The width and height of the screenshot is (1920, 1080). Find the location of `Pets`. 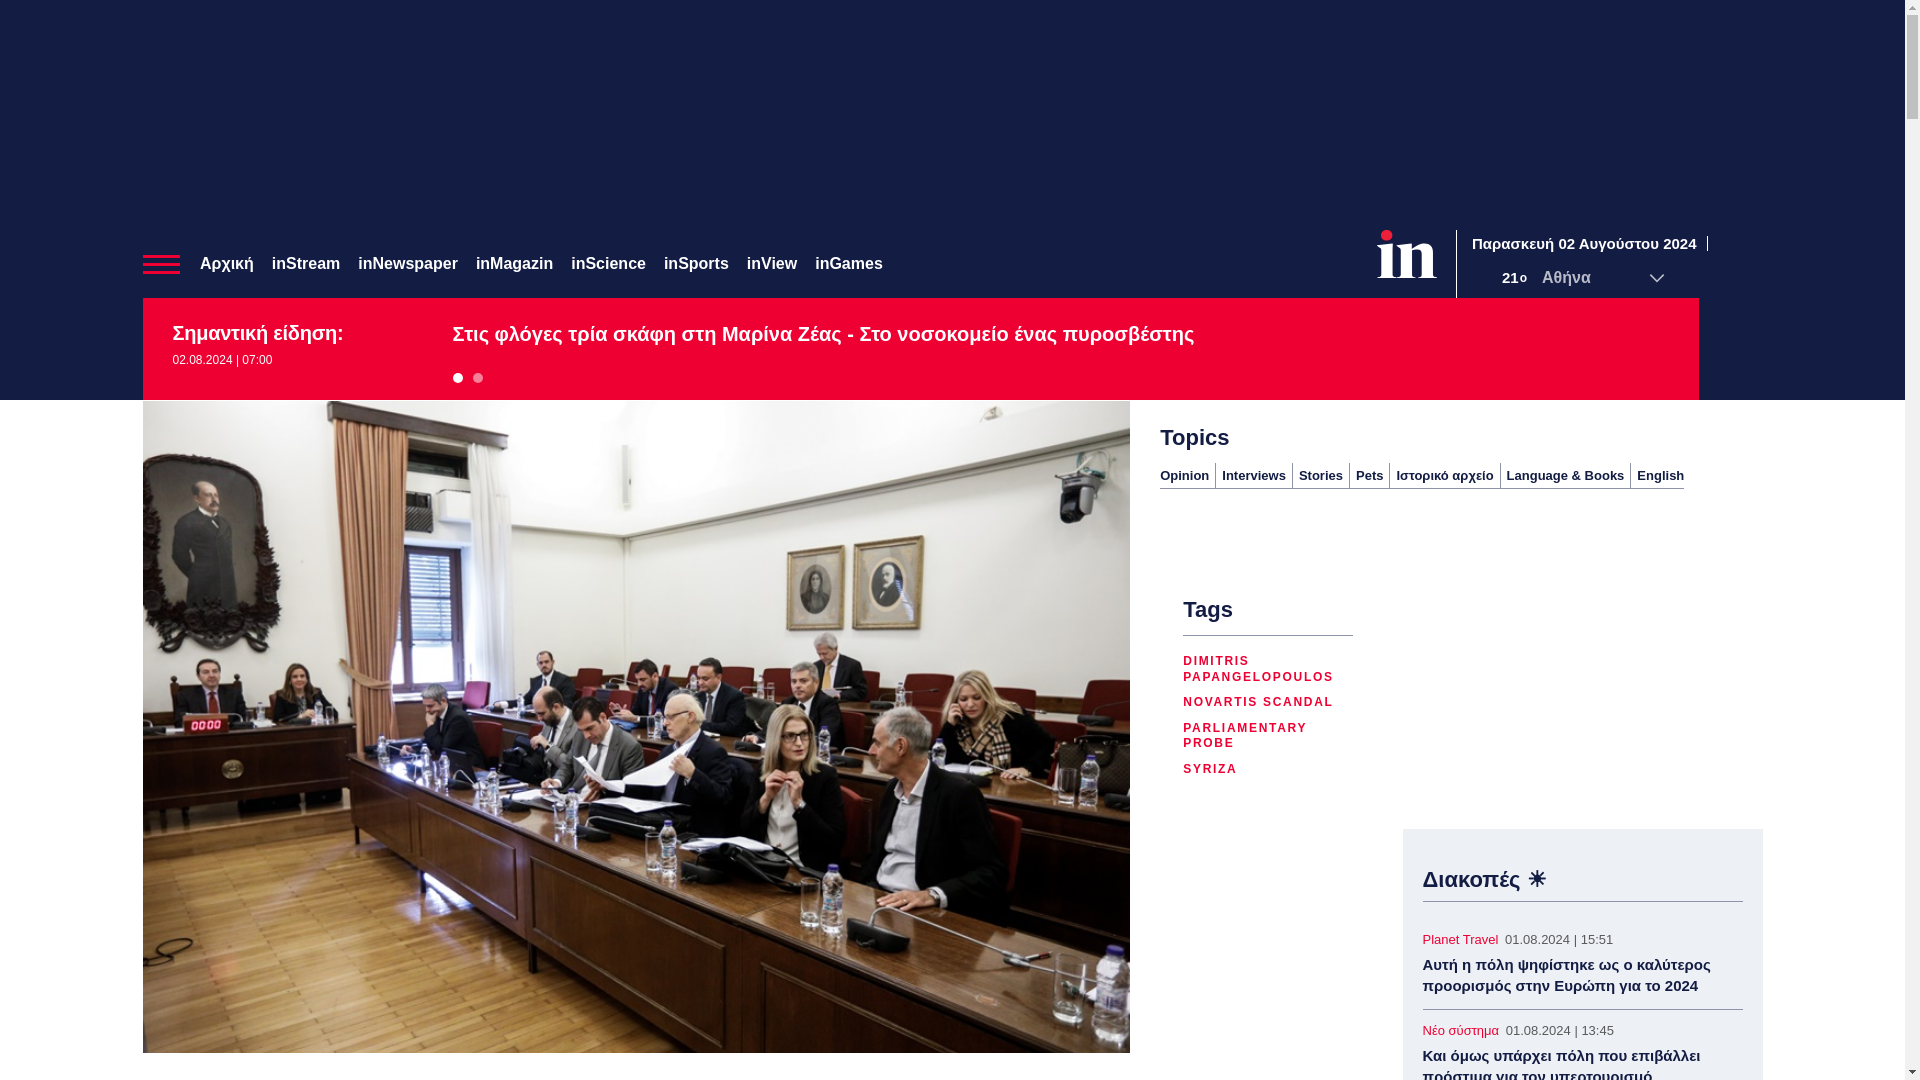

Pets is located at coordinates (1368, 474).